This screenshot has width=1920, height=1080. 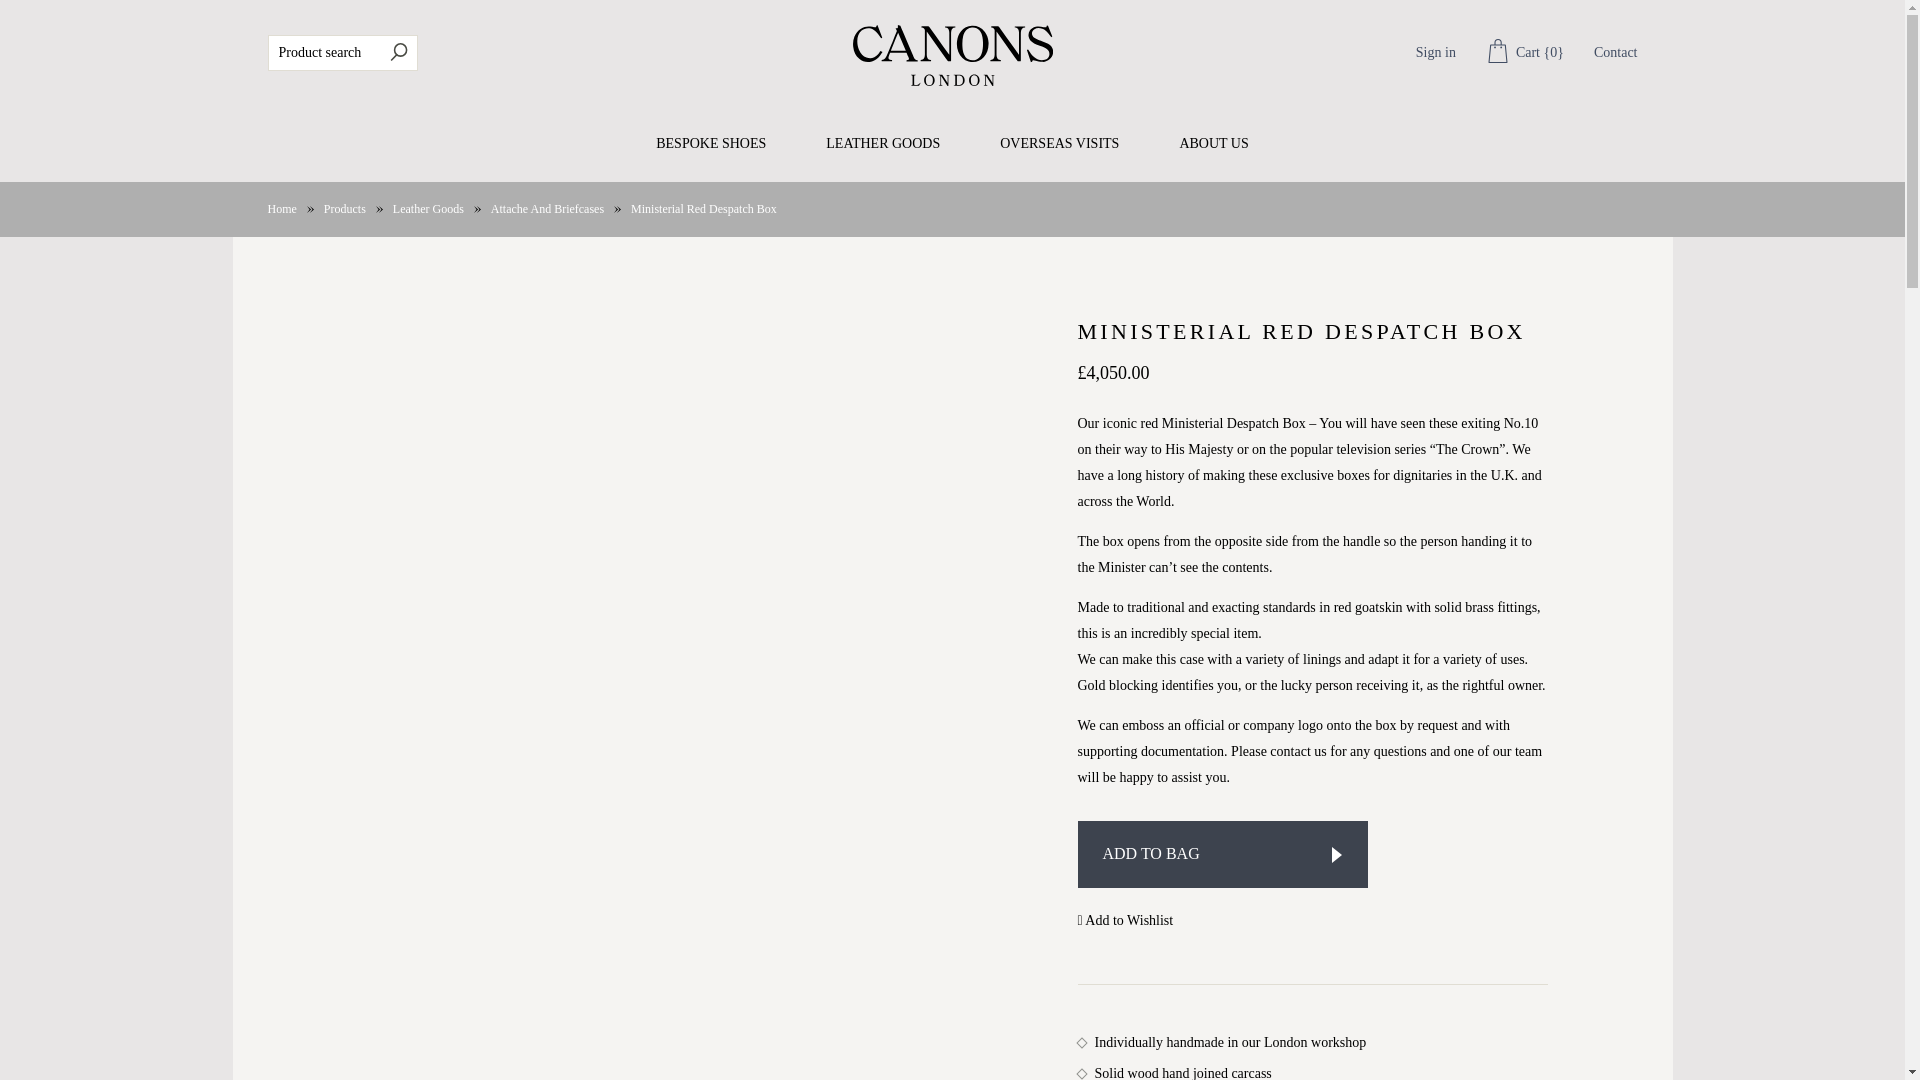 What do you see at coordinates (428, 208) in the screenshot?
I see `Go to the Leather goods Category archives.` at bounding box center [428, 208].